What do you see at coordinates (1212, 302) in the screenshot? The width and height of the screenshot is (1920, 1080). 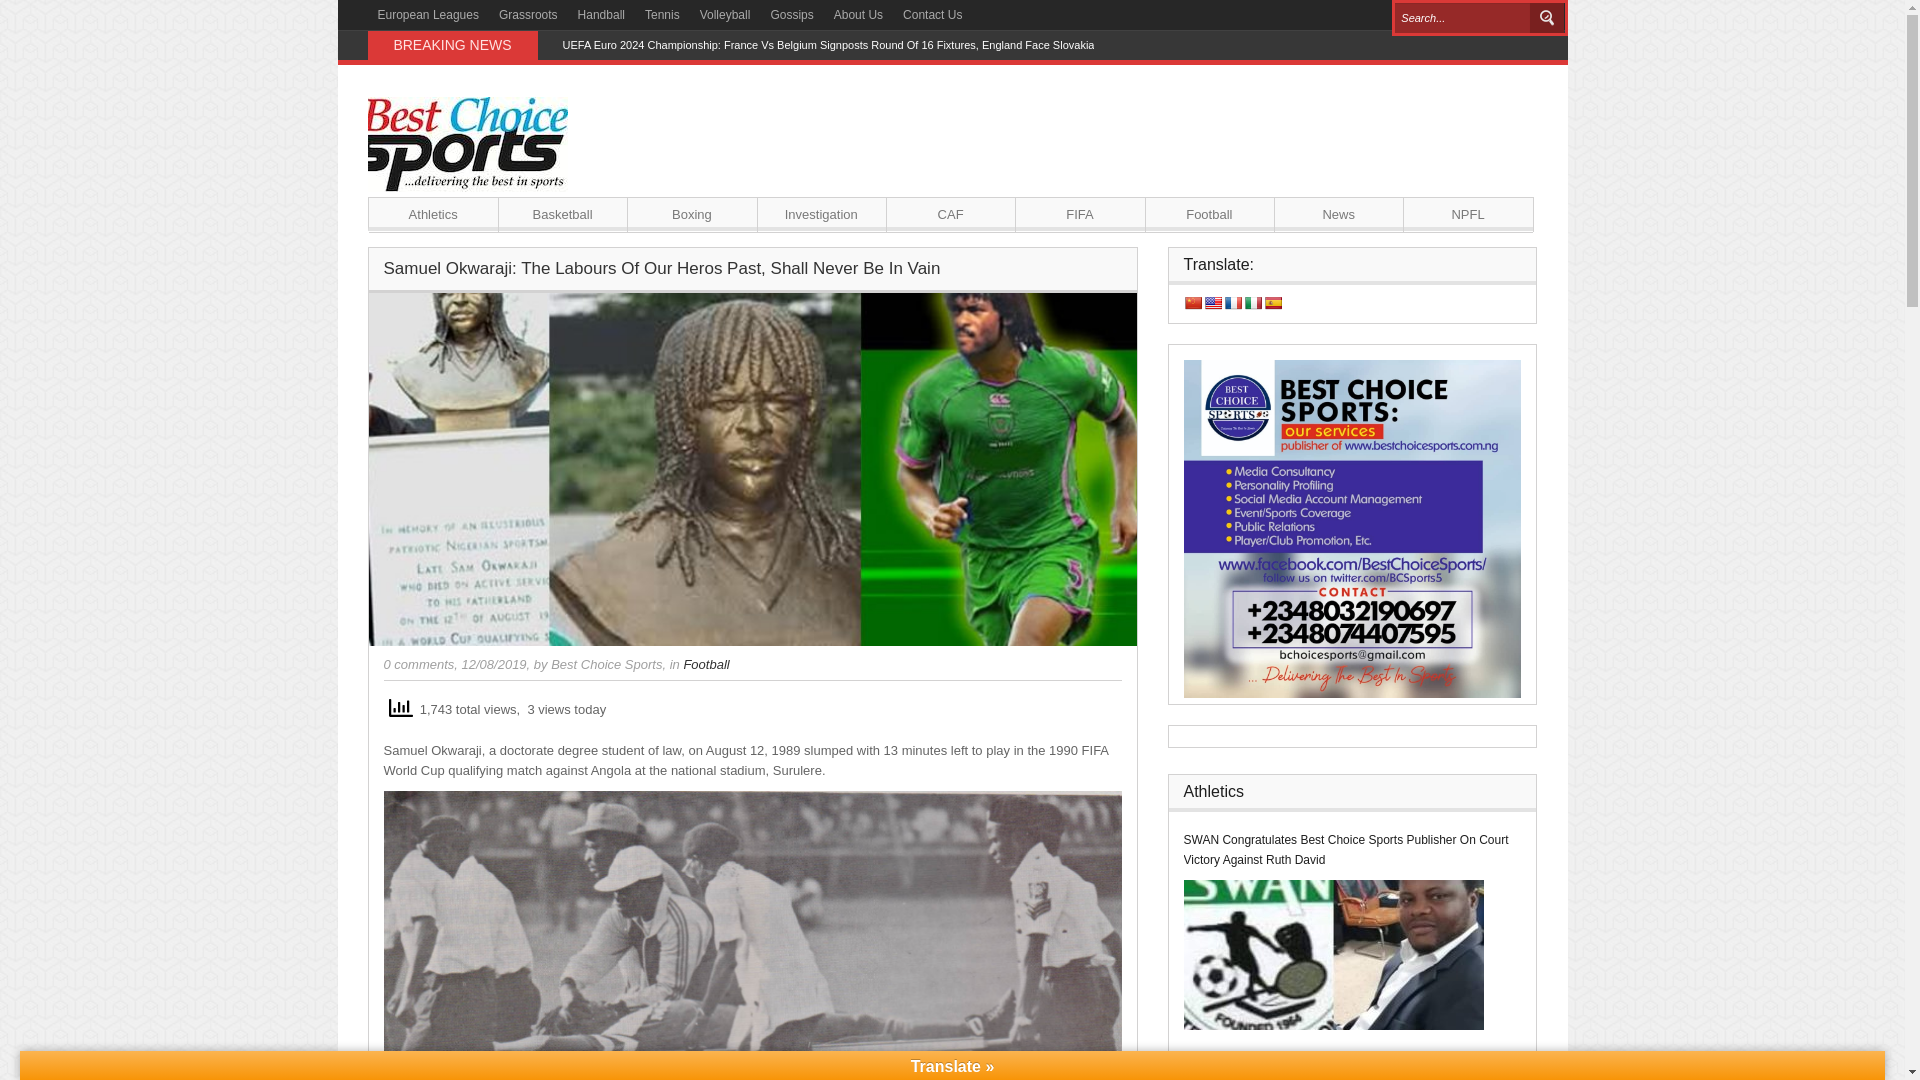 I see `English` at bounding box center [1212, 302].